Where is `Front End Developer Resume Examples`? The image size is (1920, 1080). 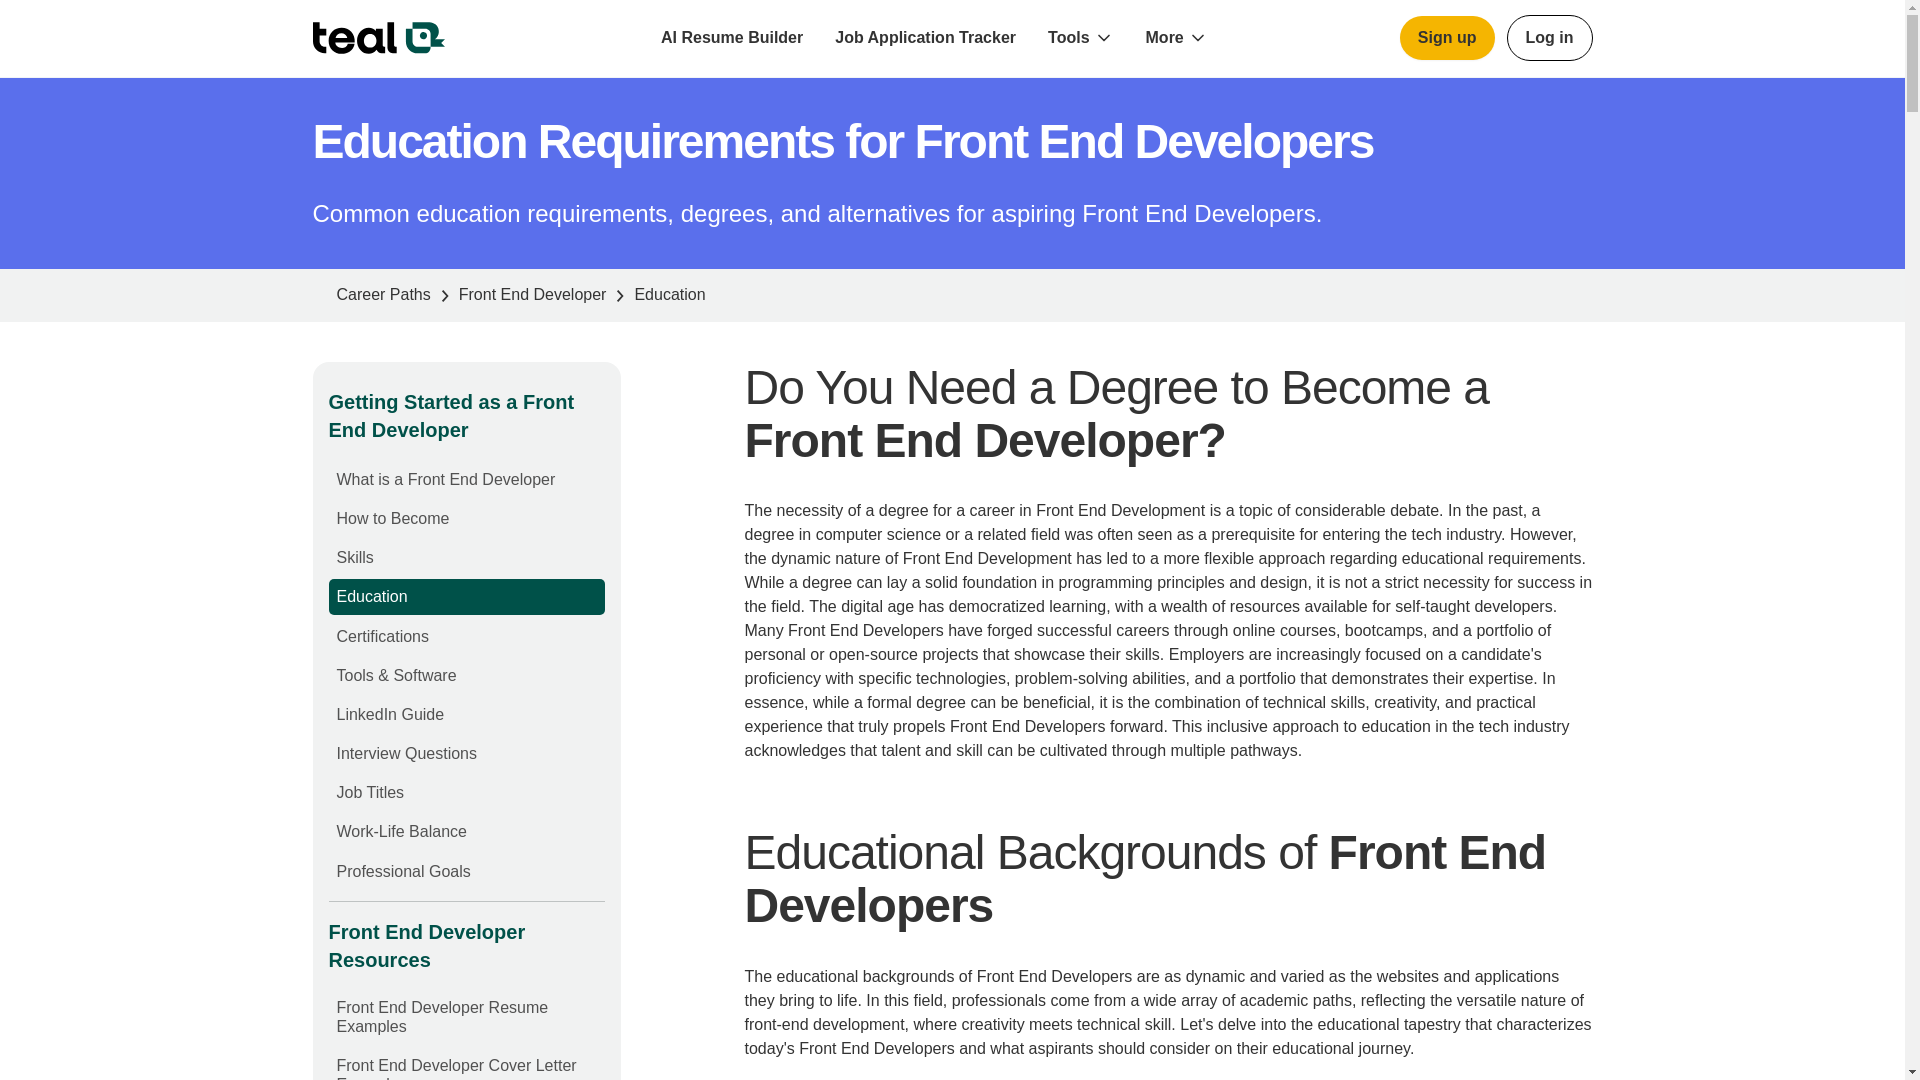
Front End Developer Resume Examples is located at coordinates (442, 1016).